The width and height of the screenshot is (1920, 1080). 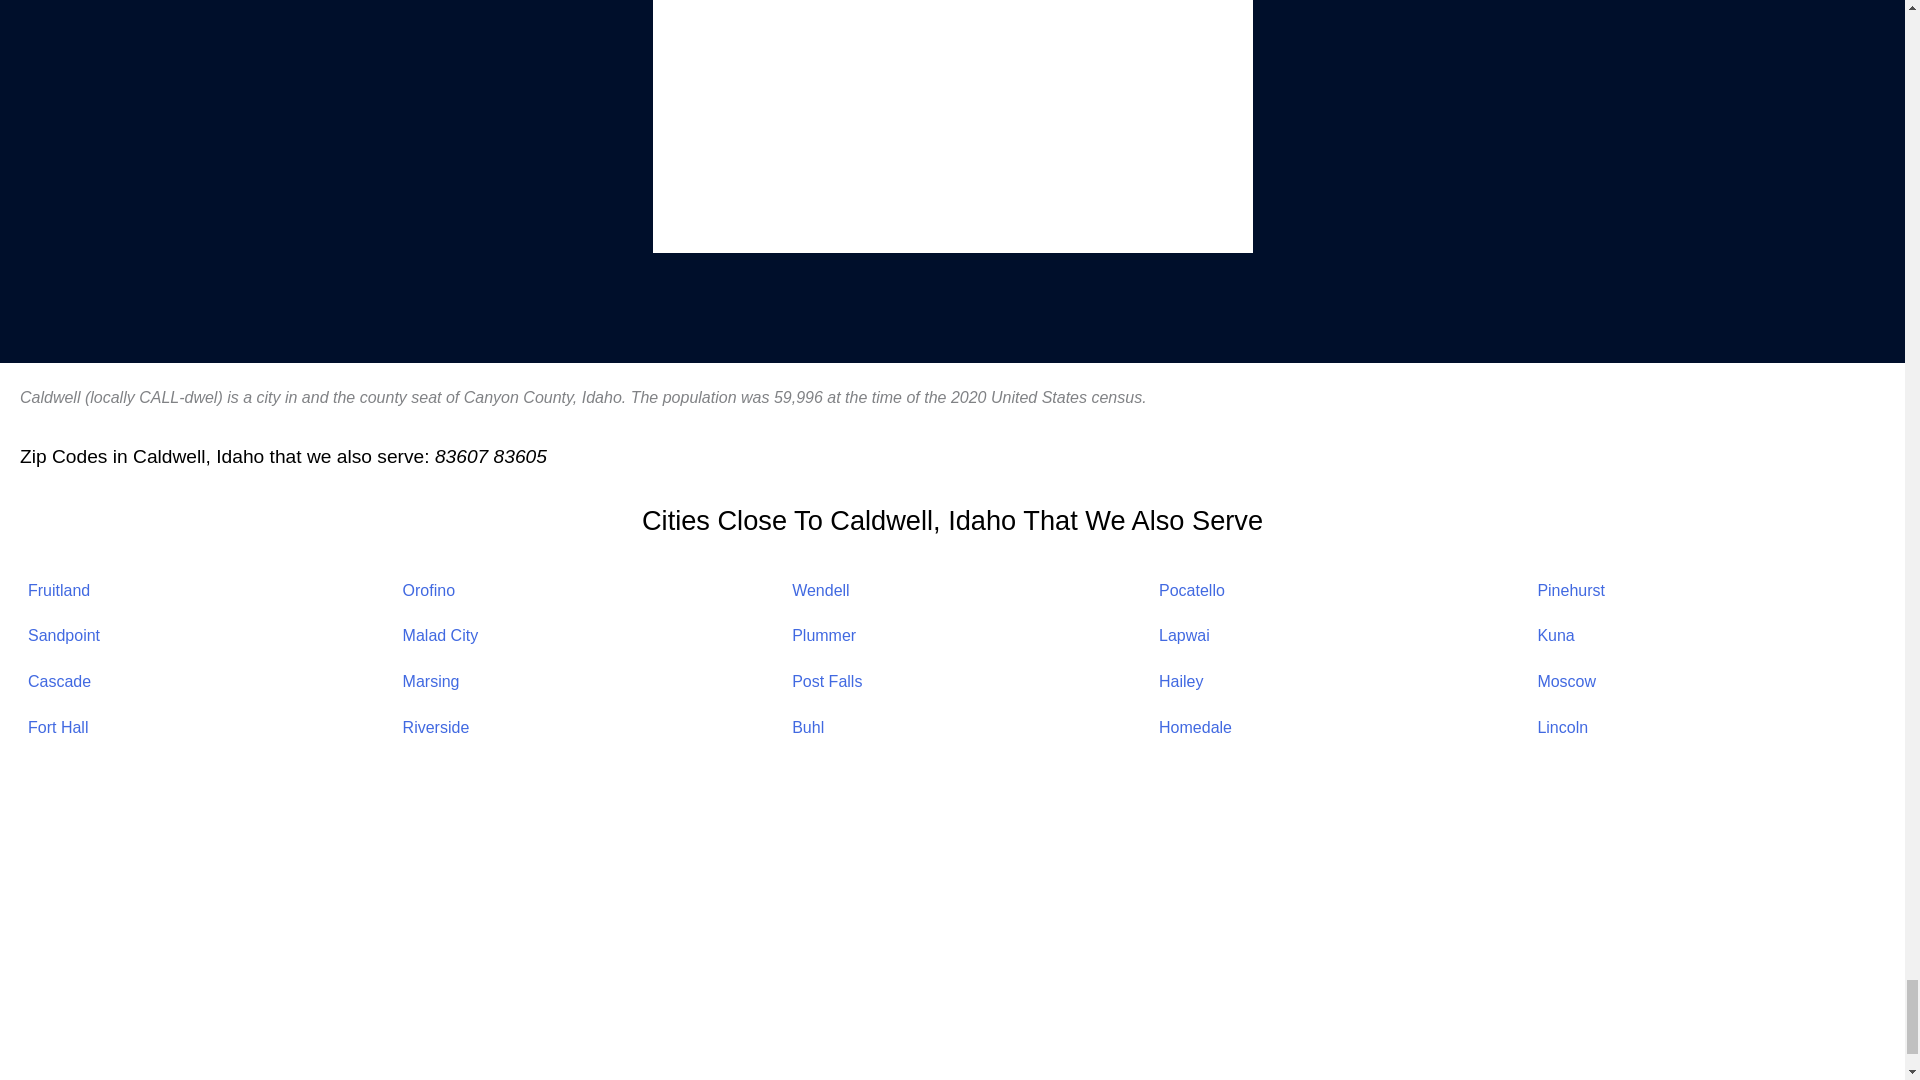 What do you see at coordinates (429, 590) in the screenshot?
I see `Orofino` at bounding box center [429, 590].